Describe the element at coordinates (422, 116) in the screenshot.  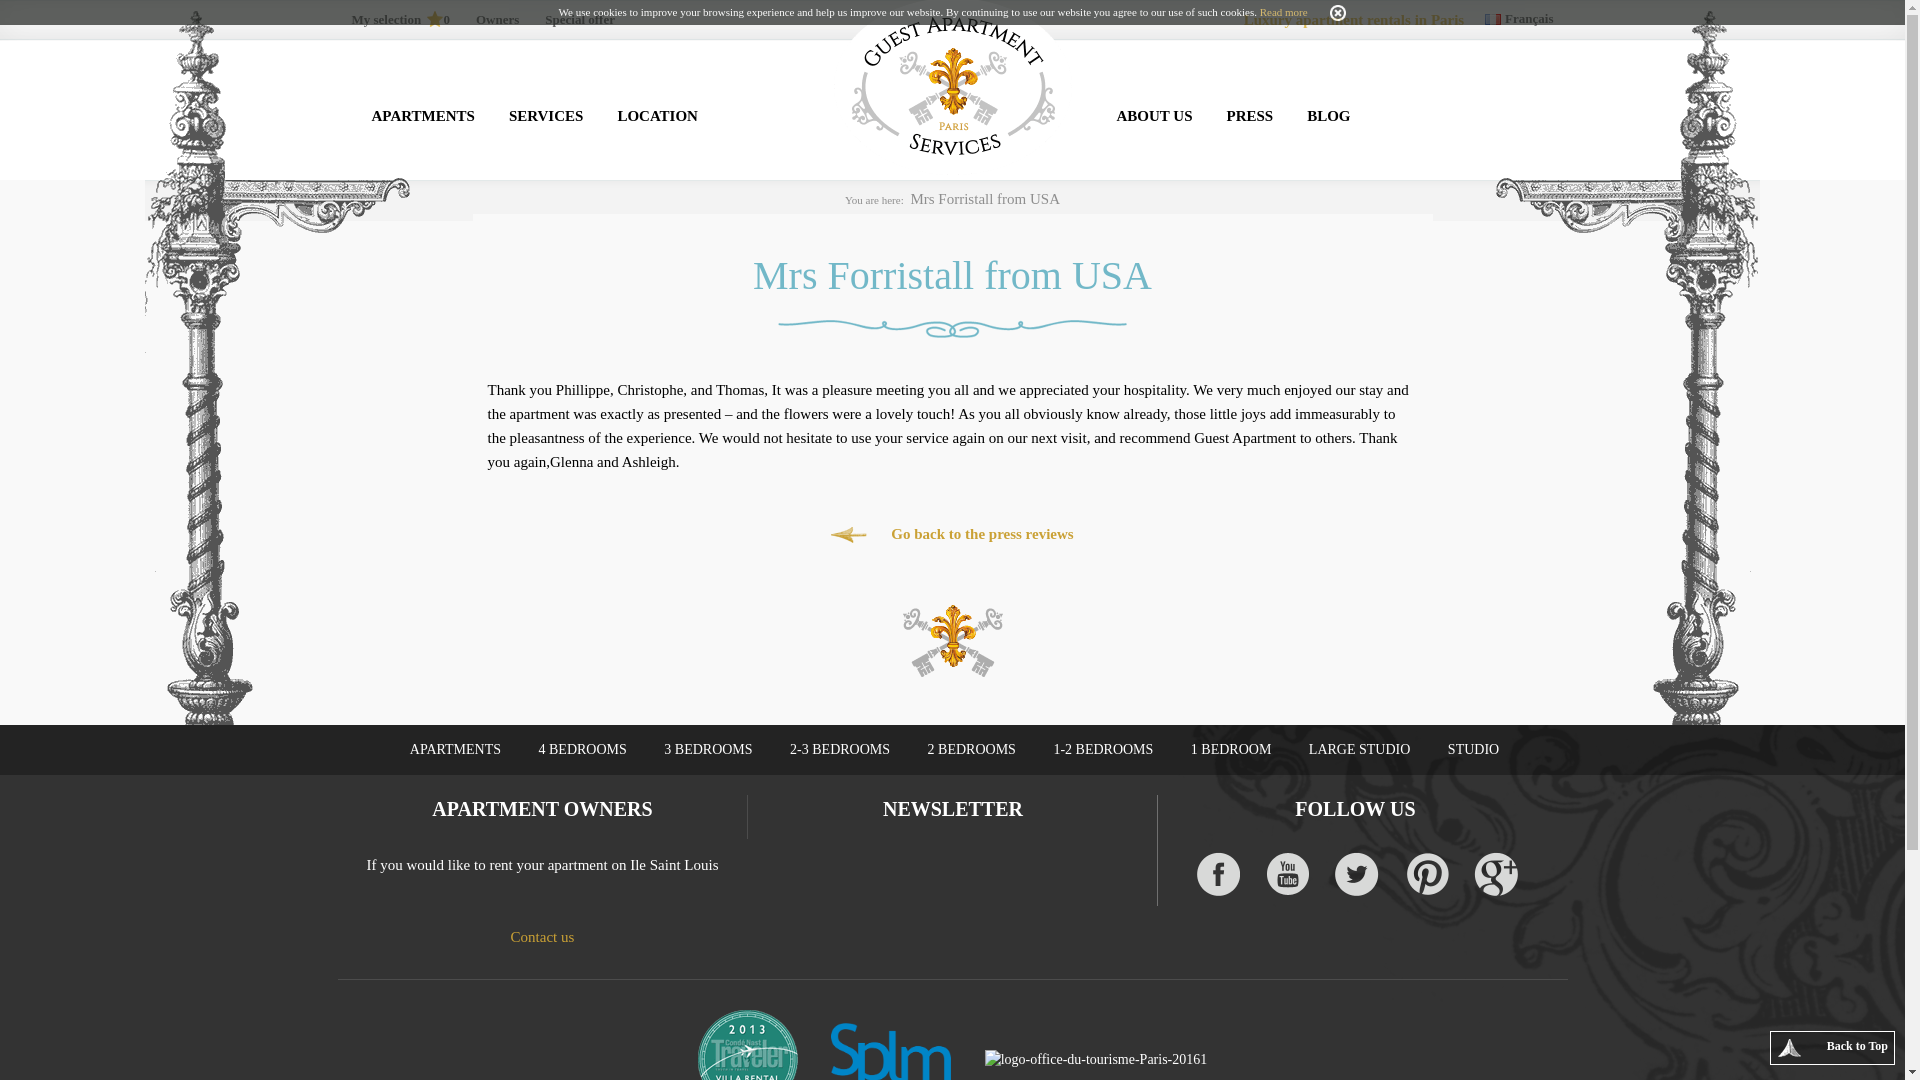
I see `APARTMENTS` at that location.